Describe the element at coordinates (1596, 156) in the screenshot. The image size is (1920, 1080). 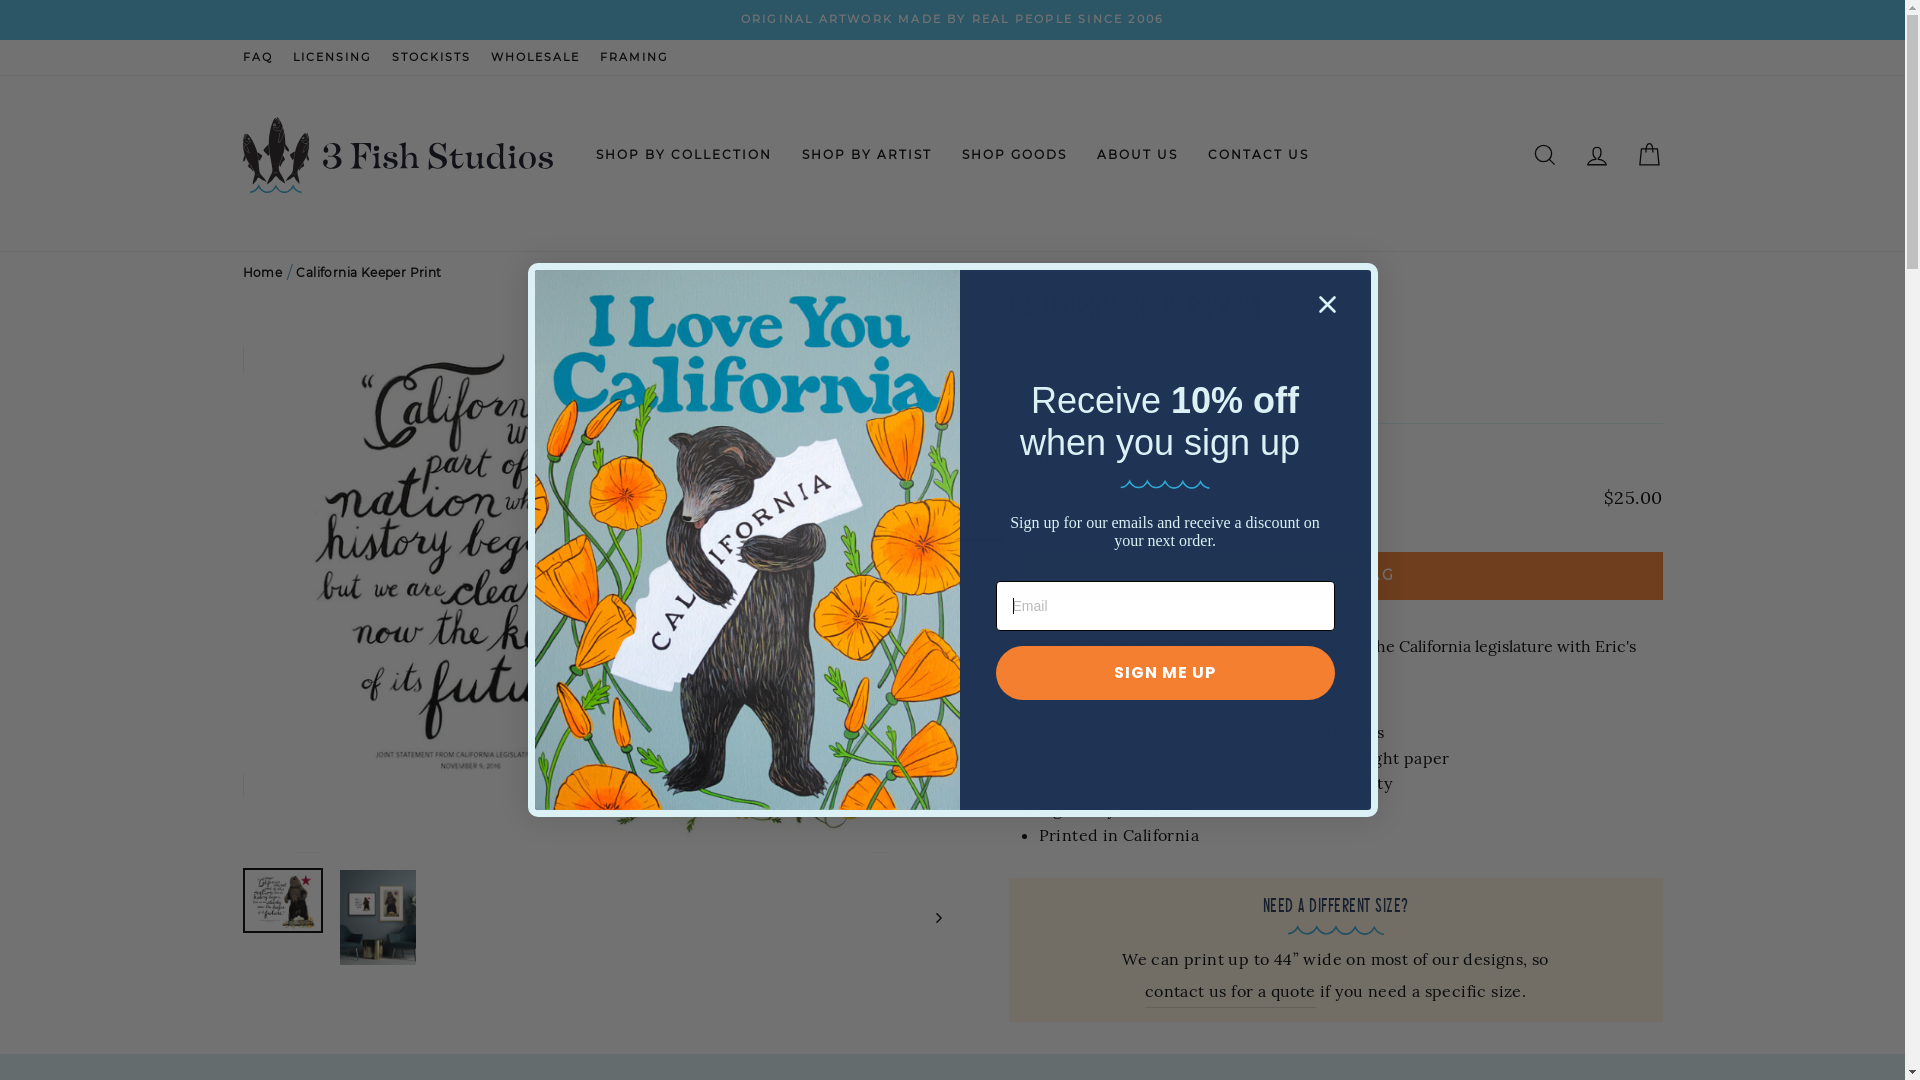
I see `LOG IN` at that location.